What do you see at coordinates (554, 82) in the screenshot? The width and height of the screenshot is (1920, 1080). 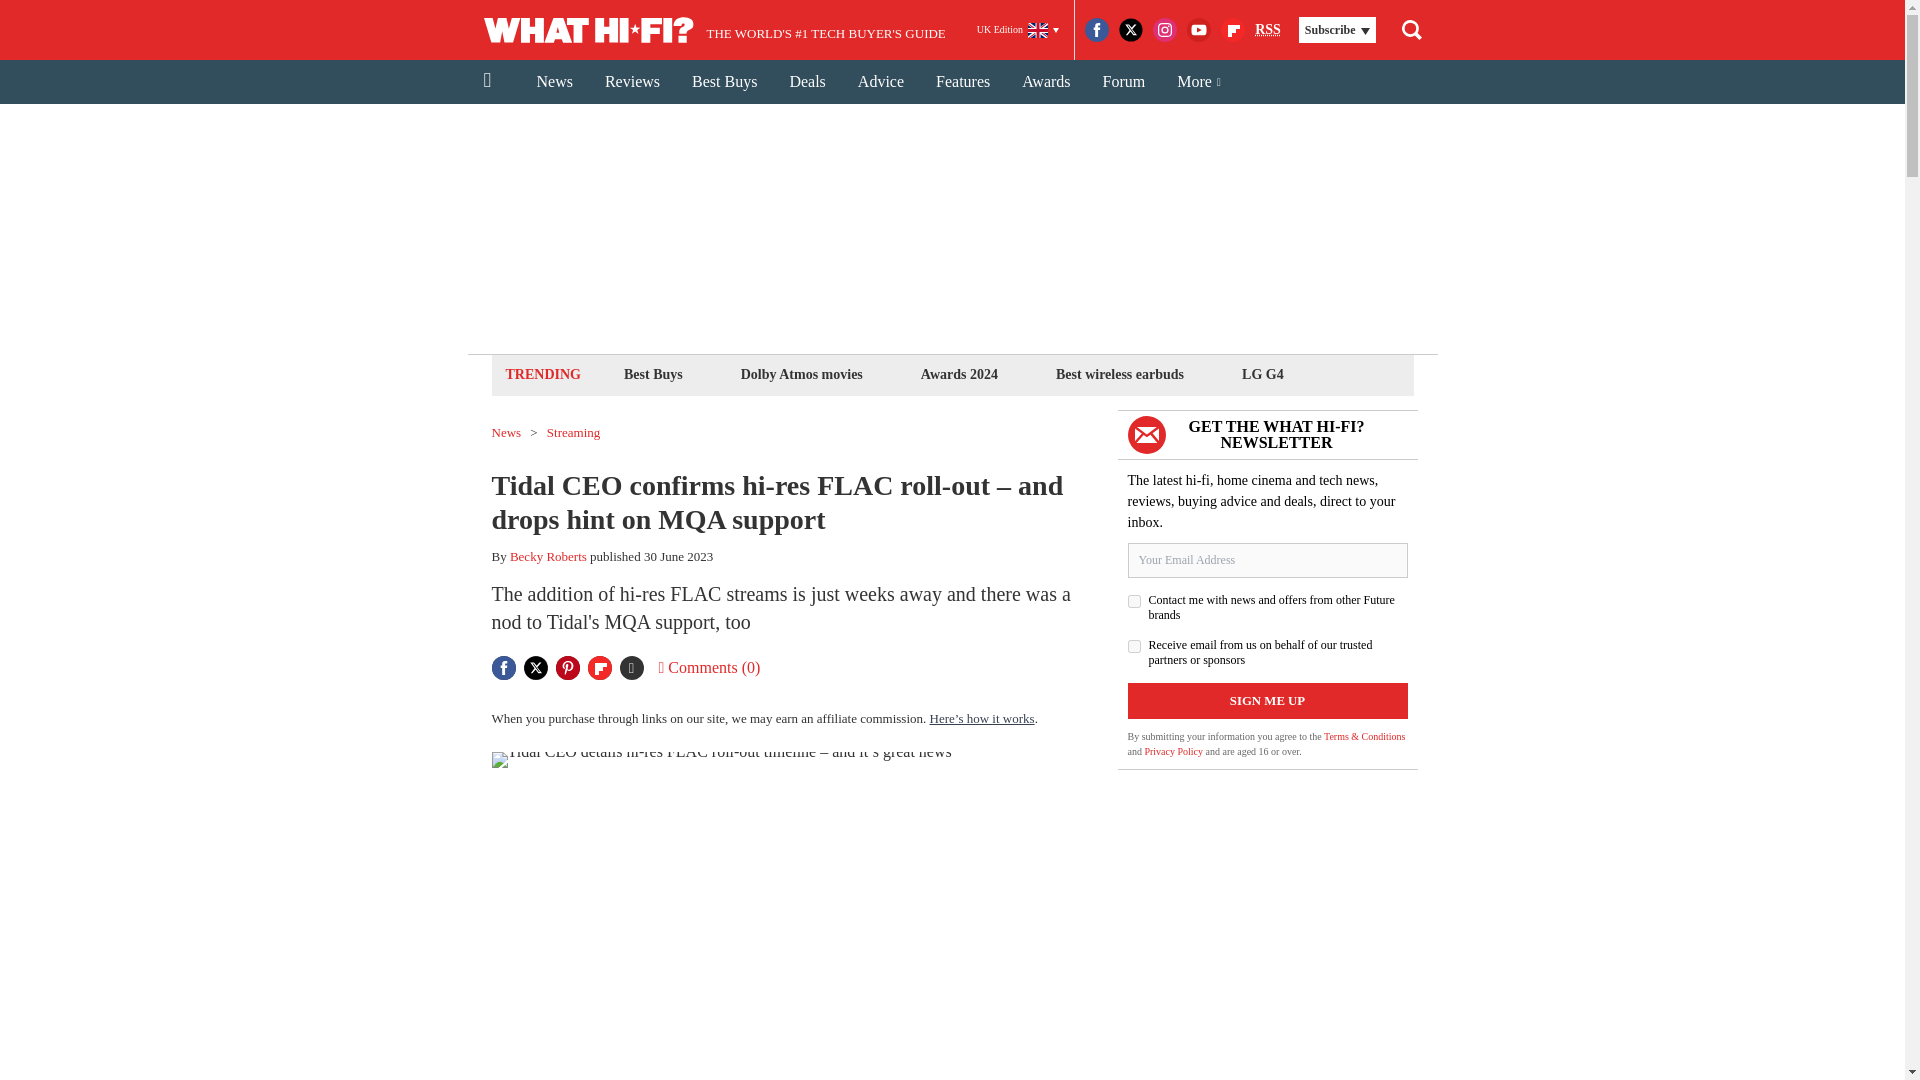 I see `News` at bounding box center [554, 82].